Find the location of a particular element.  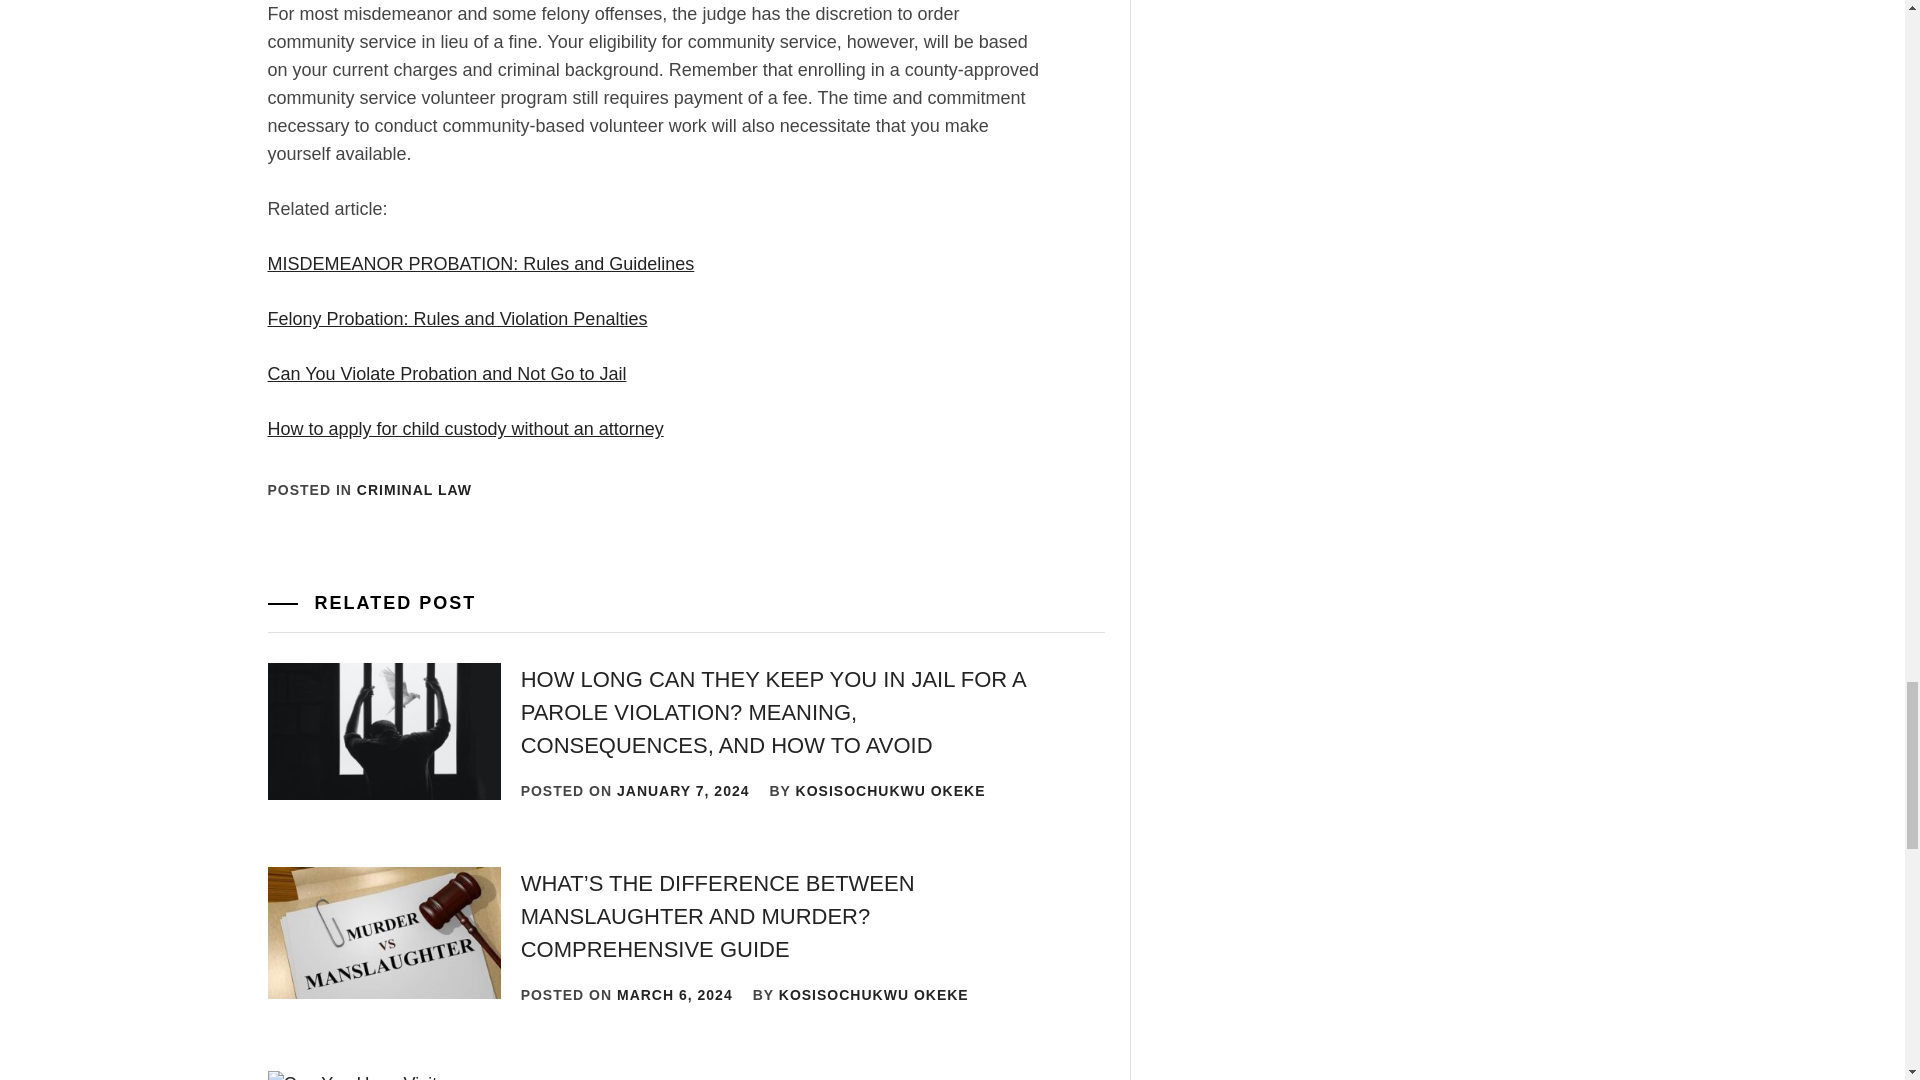

MARCH 6, 2024 is located at coordinates (674, 995).